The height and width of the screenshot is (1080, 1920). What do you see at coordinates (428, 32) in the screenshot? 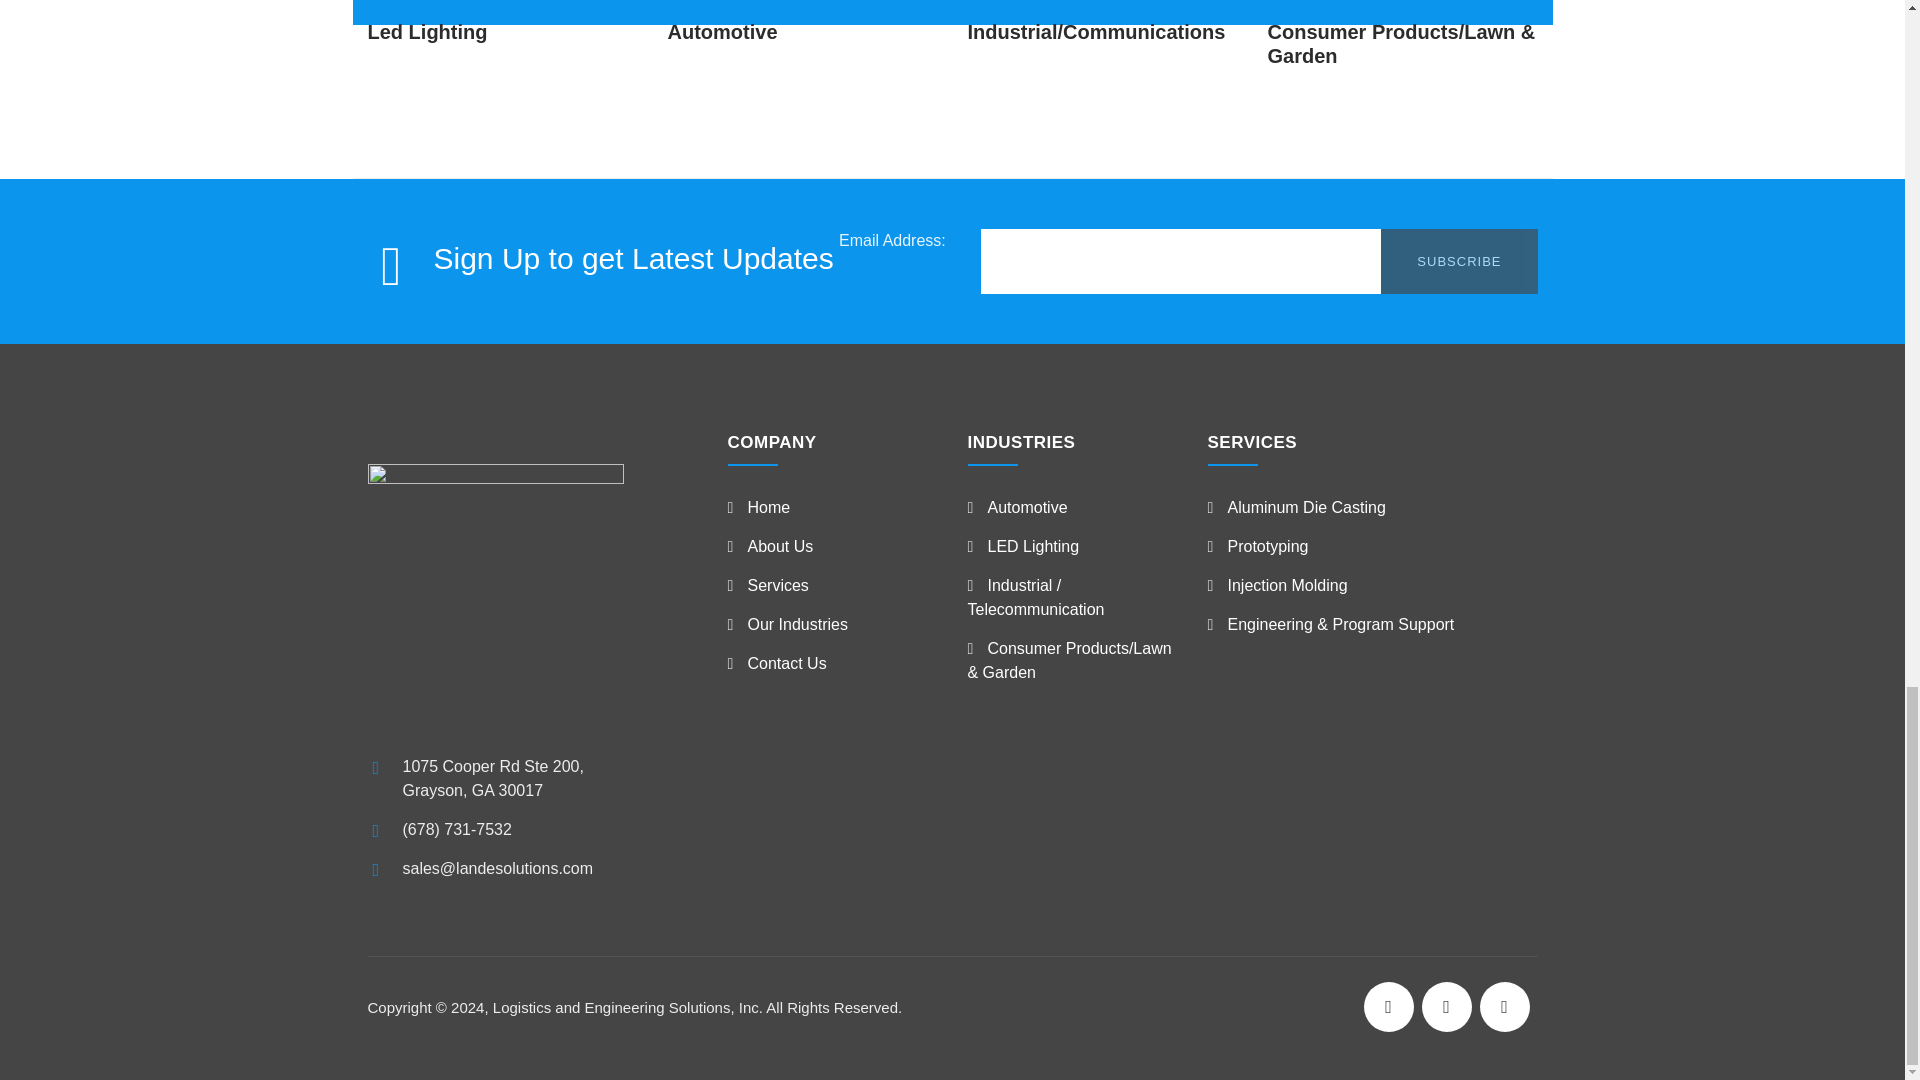
I see `Led Lighting` at bounding box center [428, 32].